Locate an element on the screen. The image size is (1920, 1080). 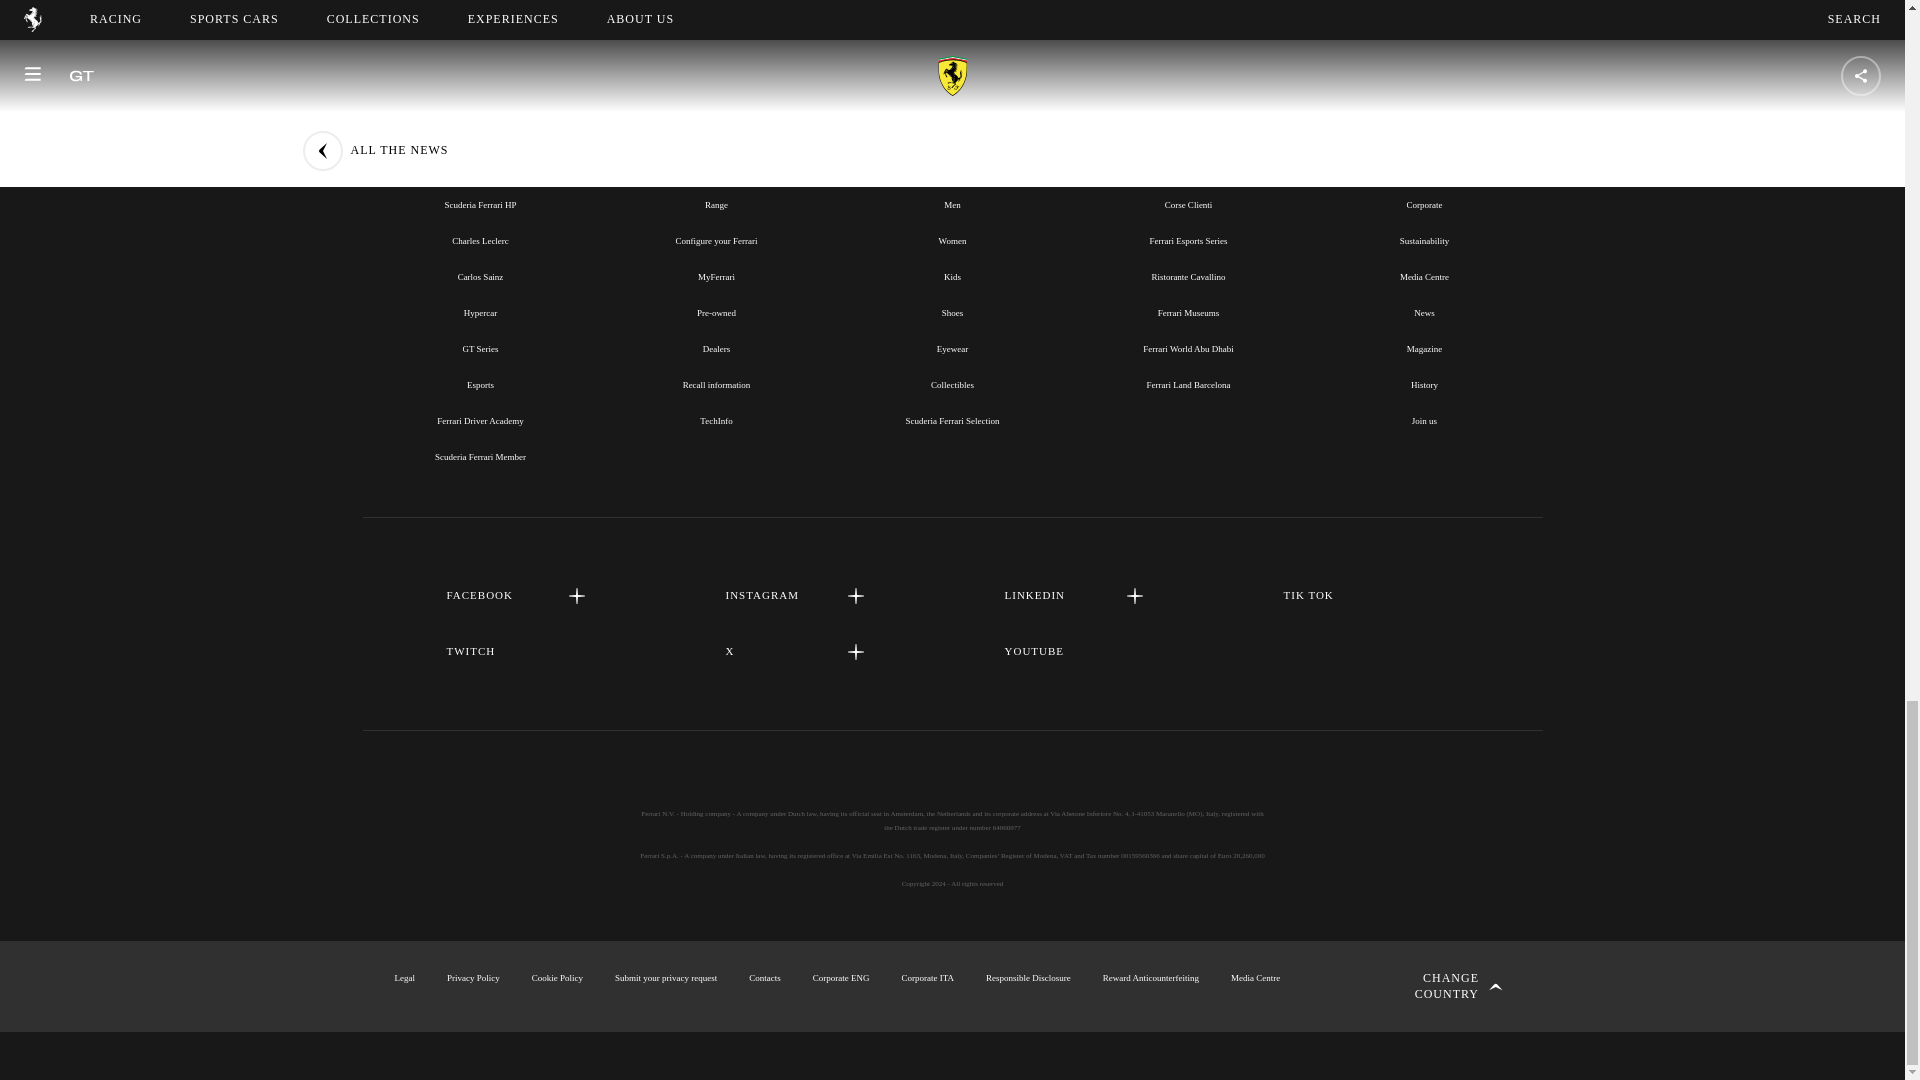
Change country is located at coordinates (1438, 986).